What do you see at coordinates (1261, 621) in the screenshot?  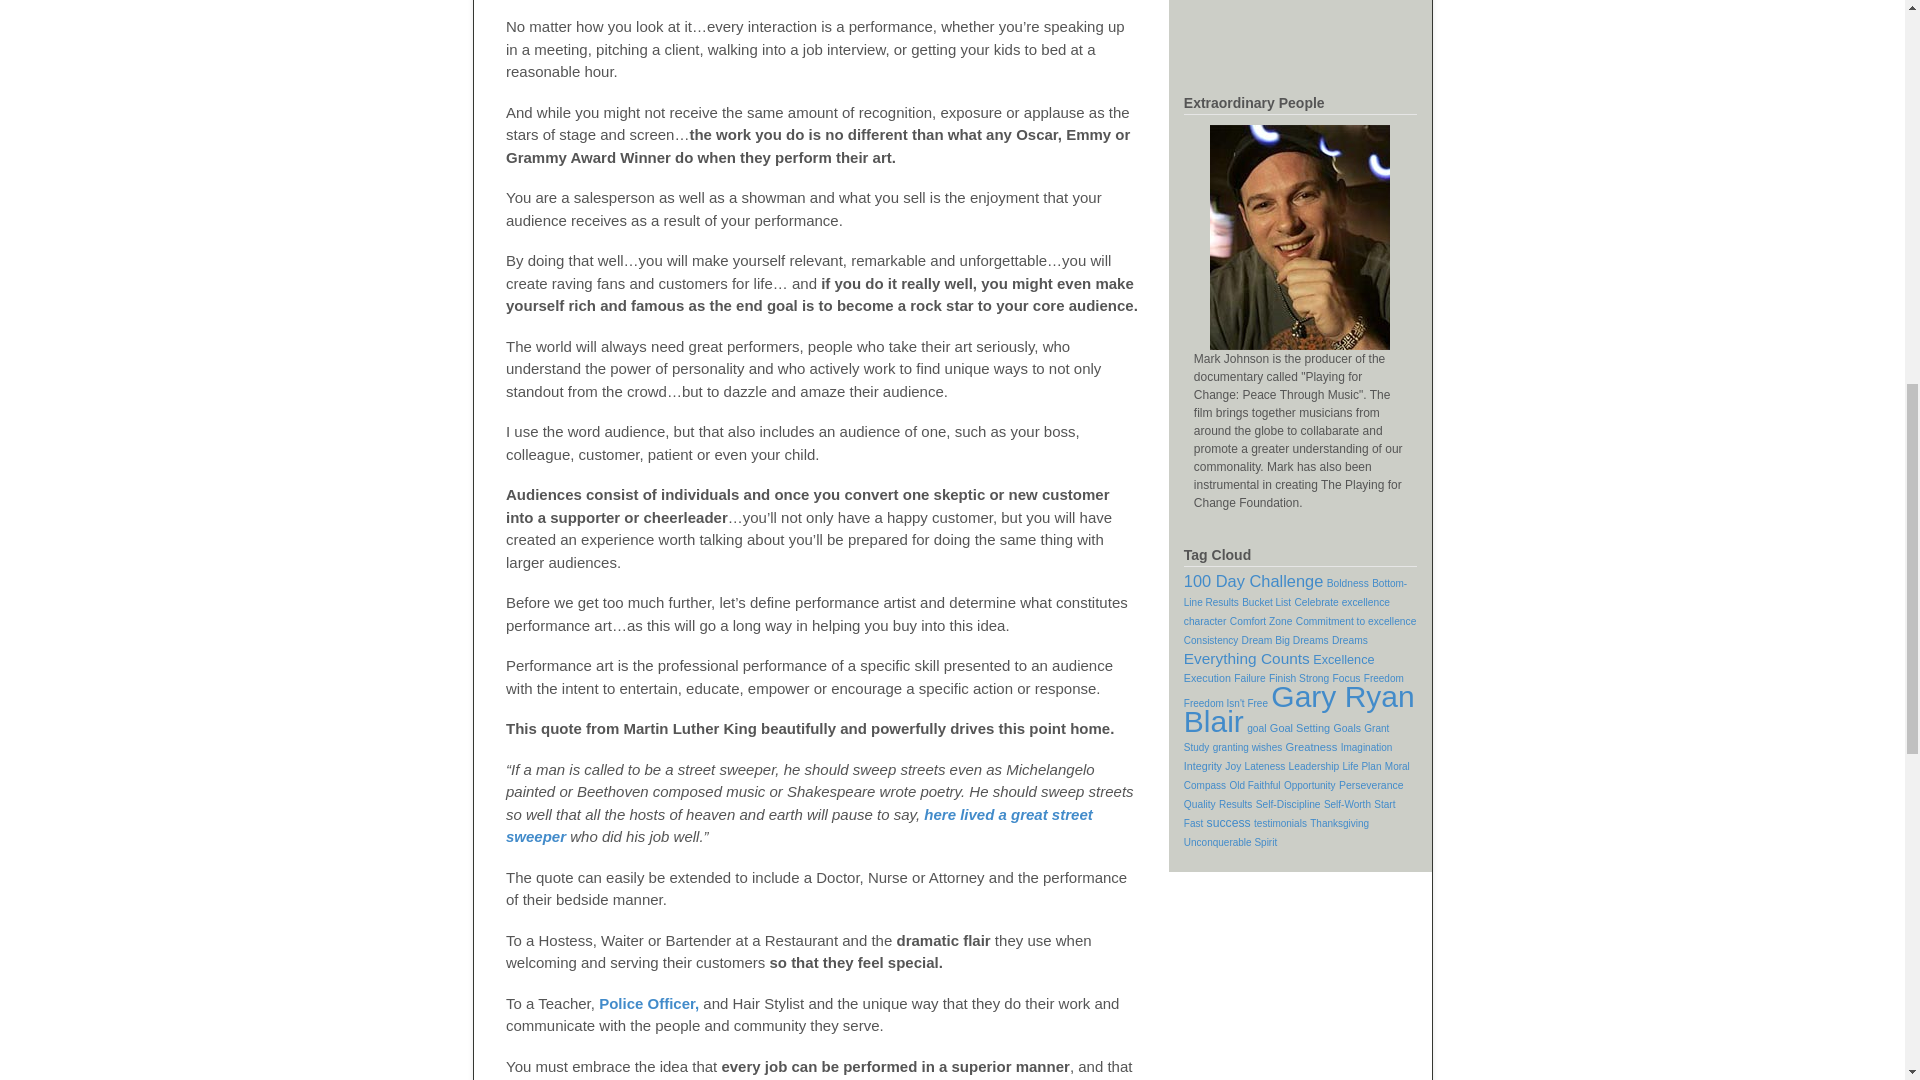 I see `2 topics` at bounding box center [1261, 621].